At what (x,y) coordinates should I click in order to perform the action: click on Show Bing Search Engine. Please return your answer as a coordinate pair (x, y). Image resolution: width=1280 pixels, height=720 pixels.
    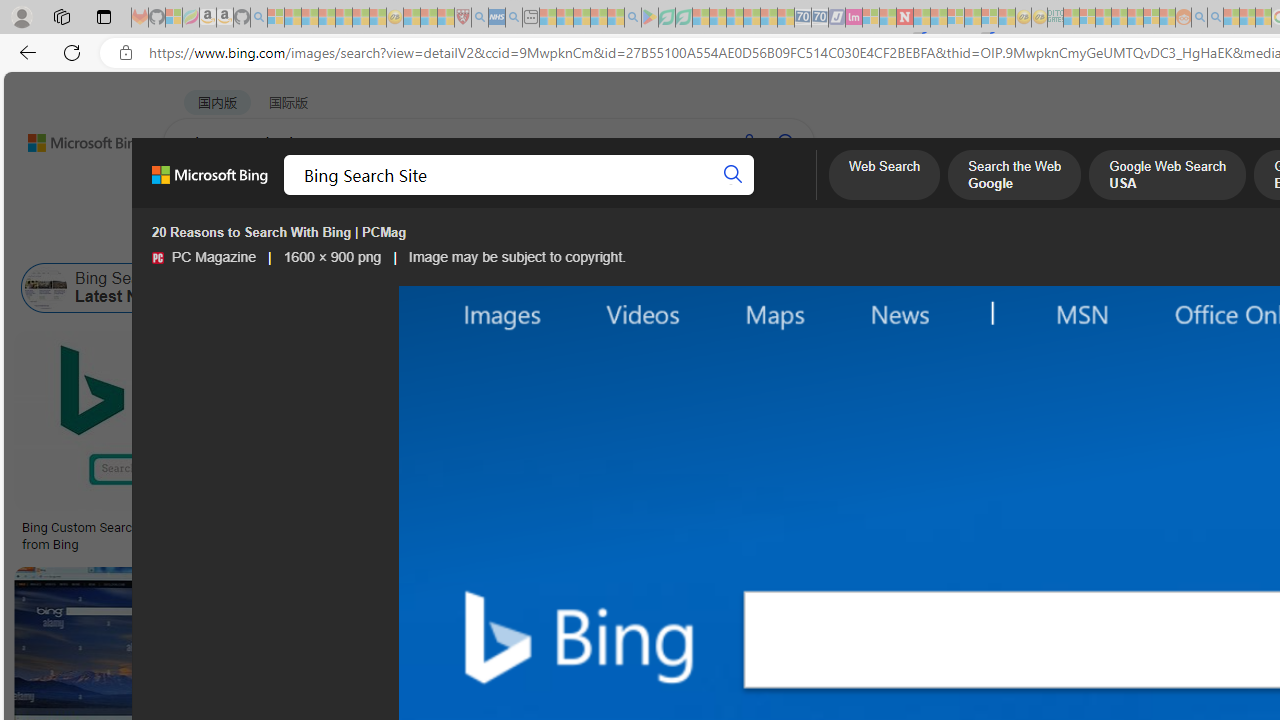
    Looking at the image, I should click on (890, 288).